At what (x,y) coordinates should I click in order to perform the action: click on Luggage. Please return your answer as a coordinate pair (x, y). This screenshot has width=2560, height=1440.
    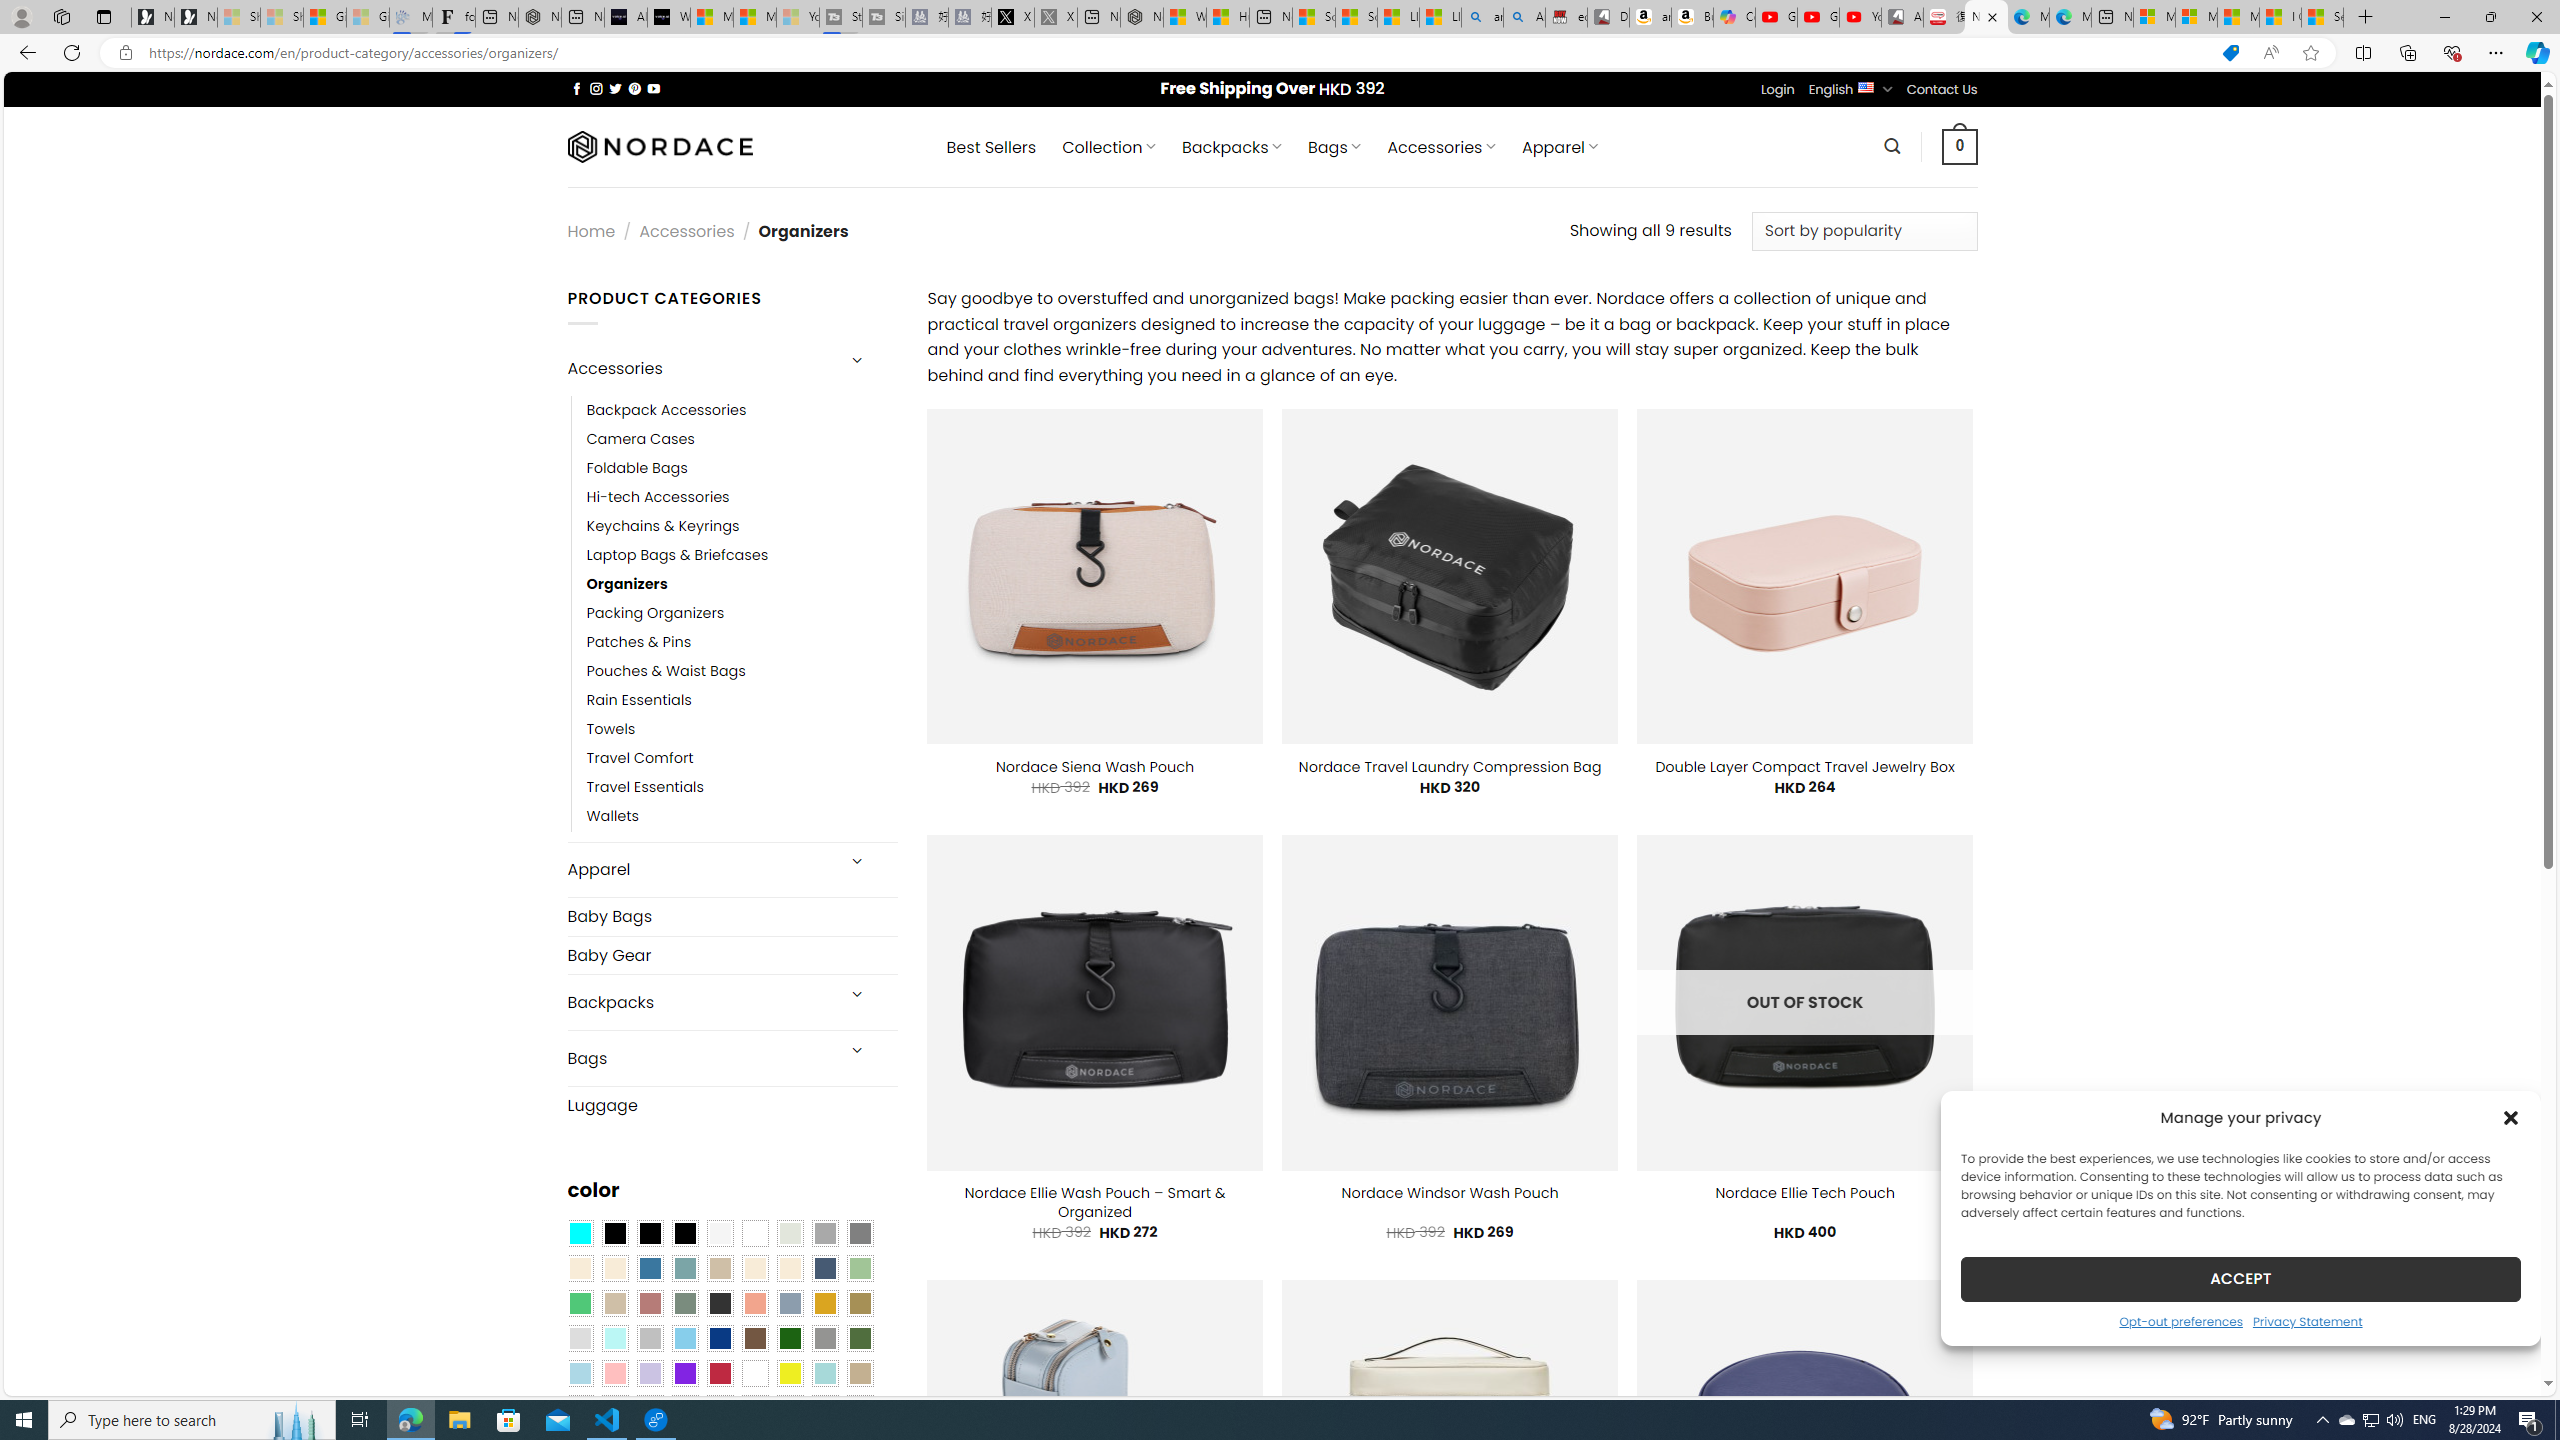
    Looking at the image, I should click on (732, 1104).